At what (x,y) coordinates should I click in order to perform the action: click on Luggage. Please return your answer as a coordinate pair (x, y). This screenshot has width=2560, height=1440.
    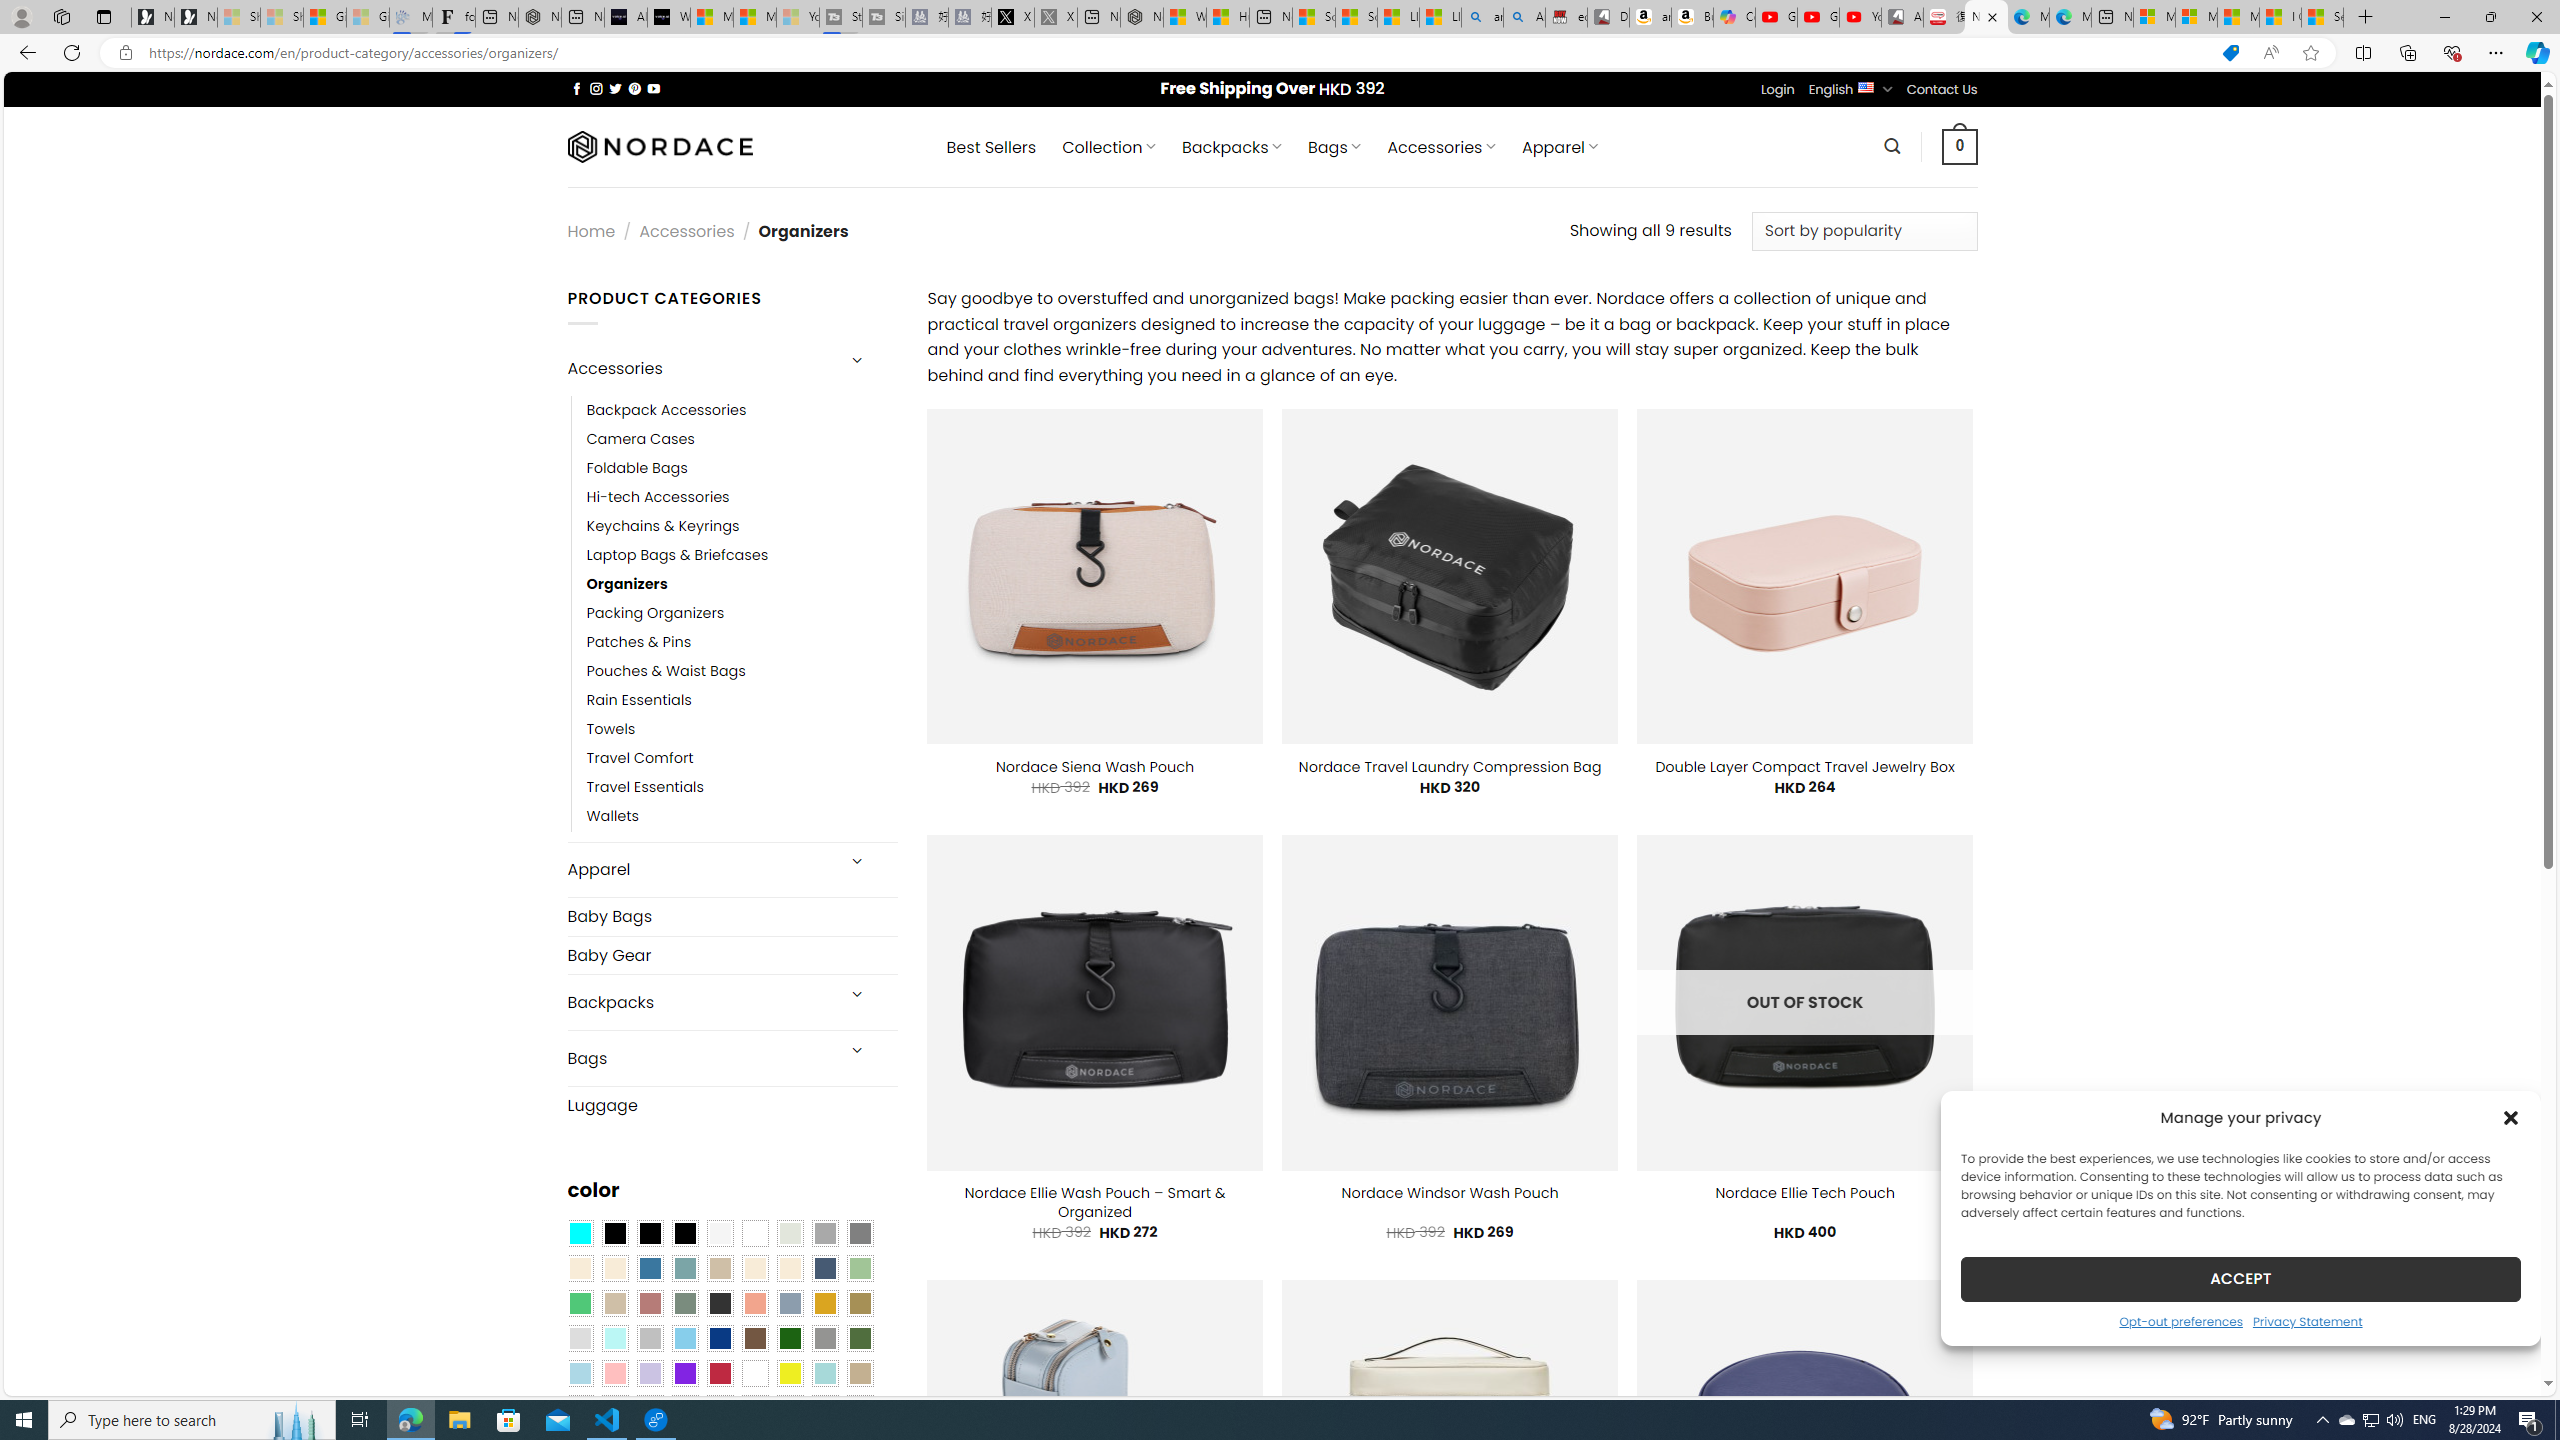
    Looking at the image, I should click on (732, 1104).